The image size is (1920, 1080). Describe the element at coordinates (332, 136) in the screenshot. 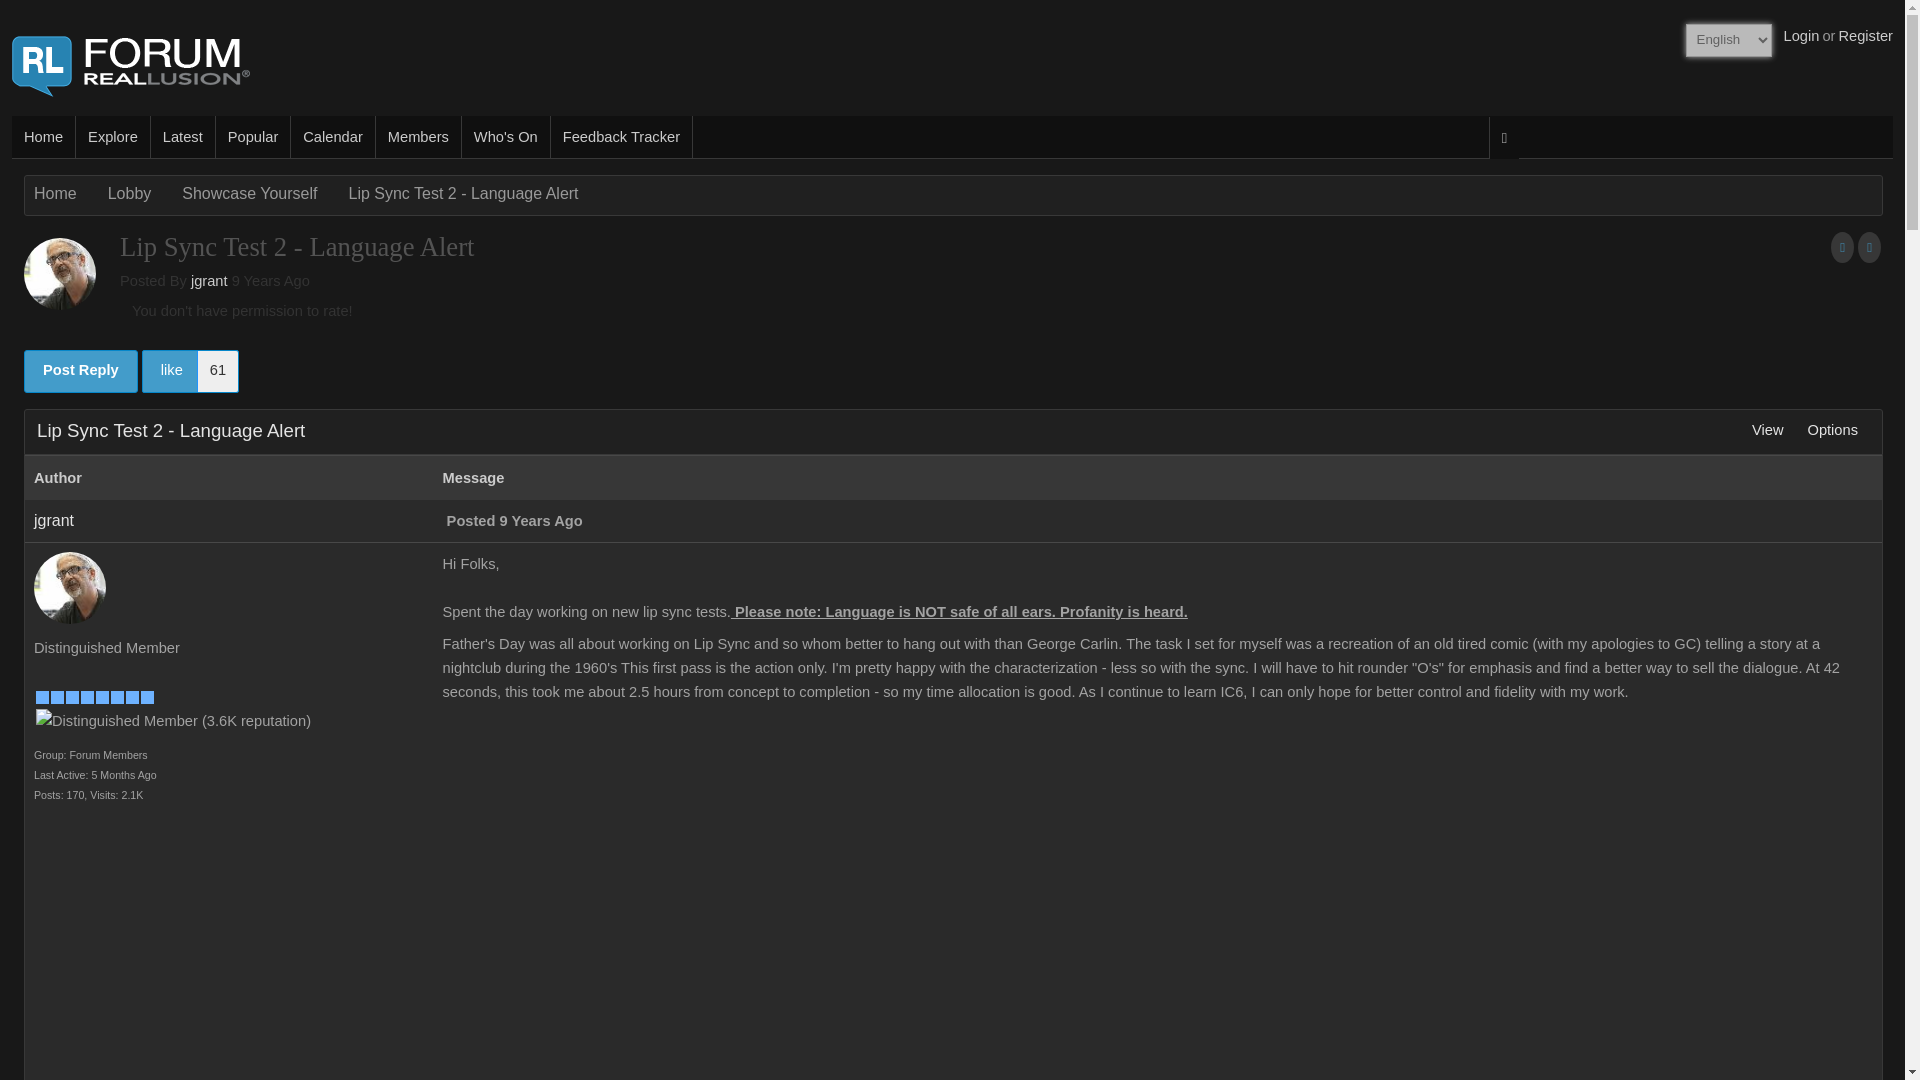

I see `Calendar` at that location.